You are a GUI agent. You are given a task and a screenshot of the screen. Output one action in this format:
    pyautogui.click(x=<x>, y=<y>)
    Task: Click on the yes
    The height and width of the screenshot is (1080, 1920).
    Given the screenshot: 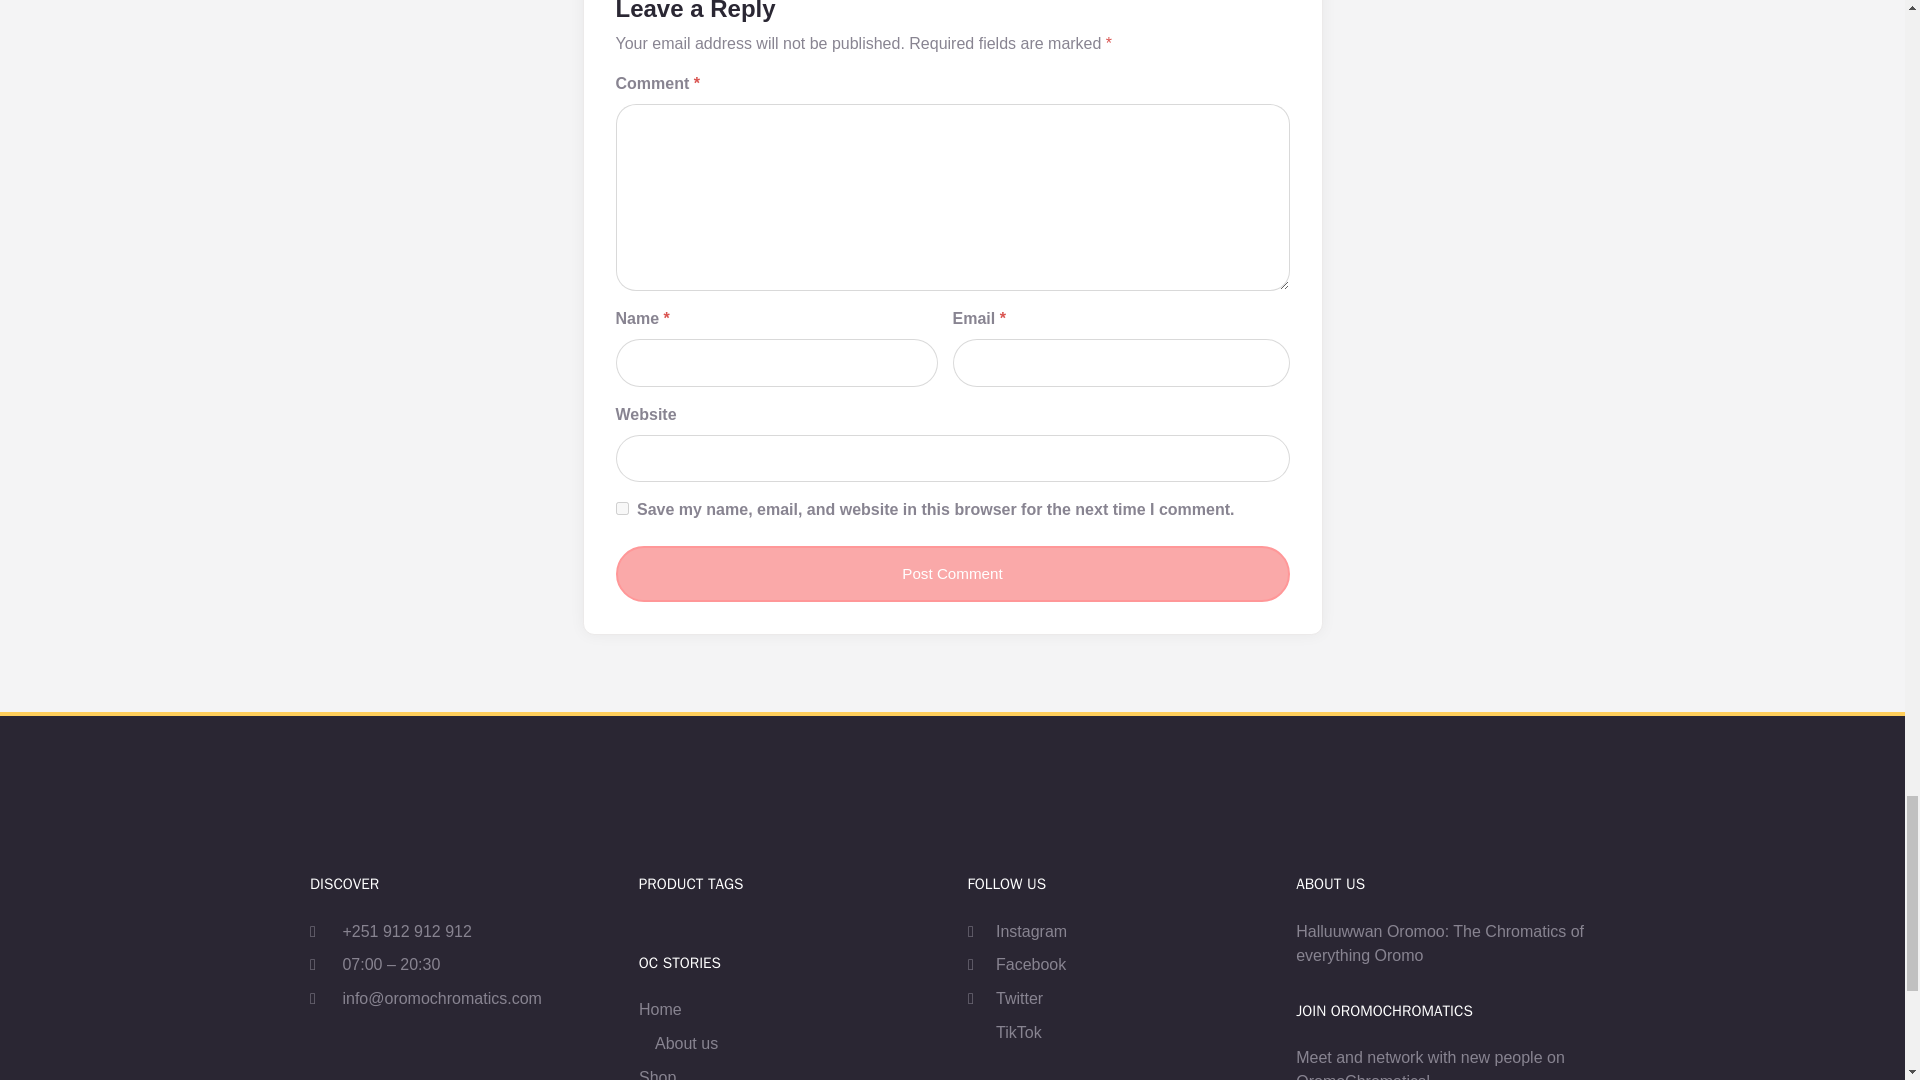 What is the action you would take?
    pyautogui.click(x=622, y=508)
    